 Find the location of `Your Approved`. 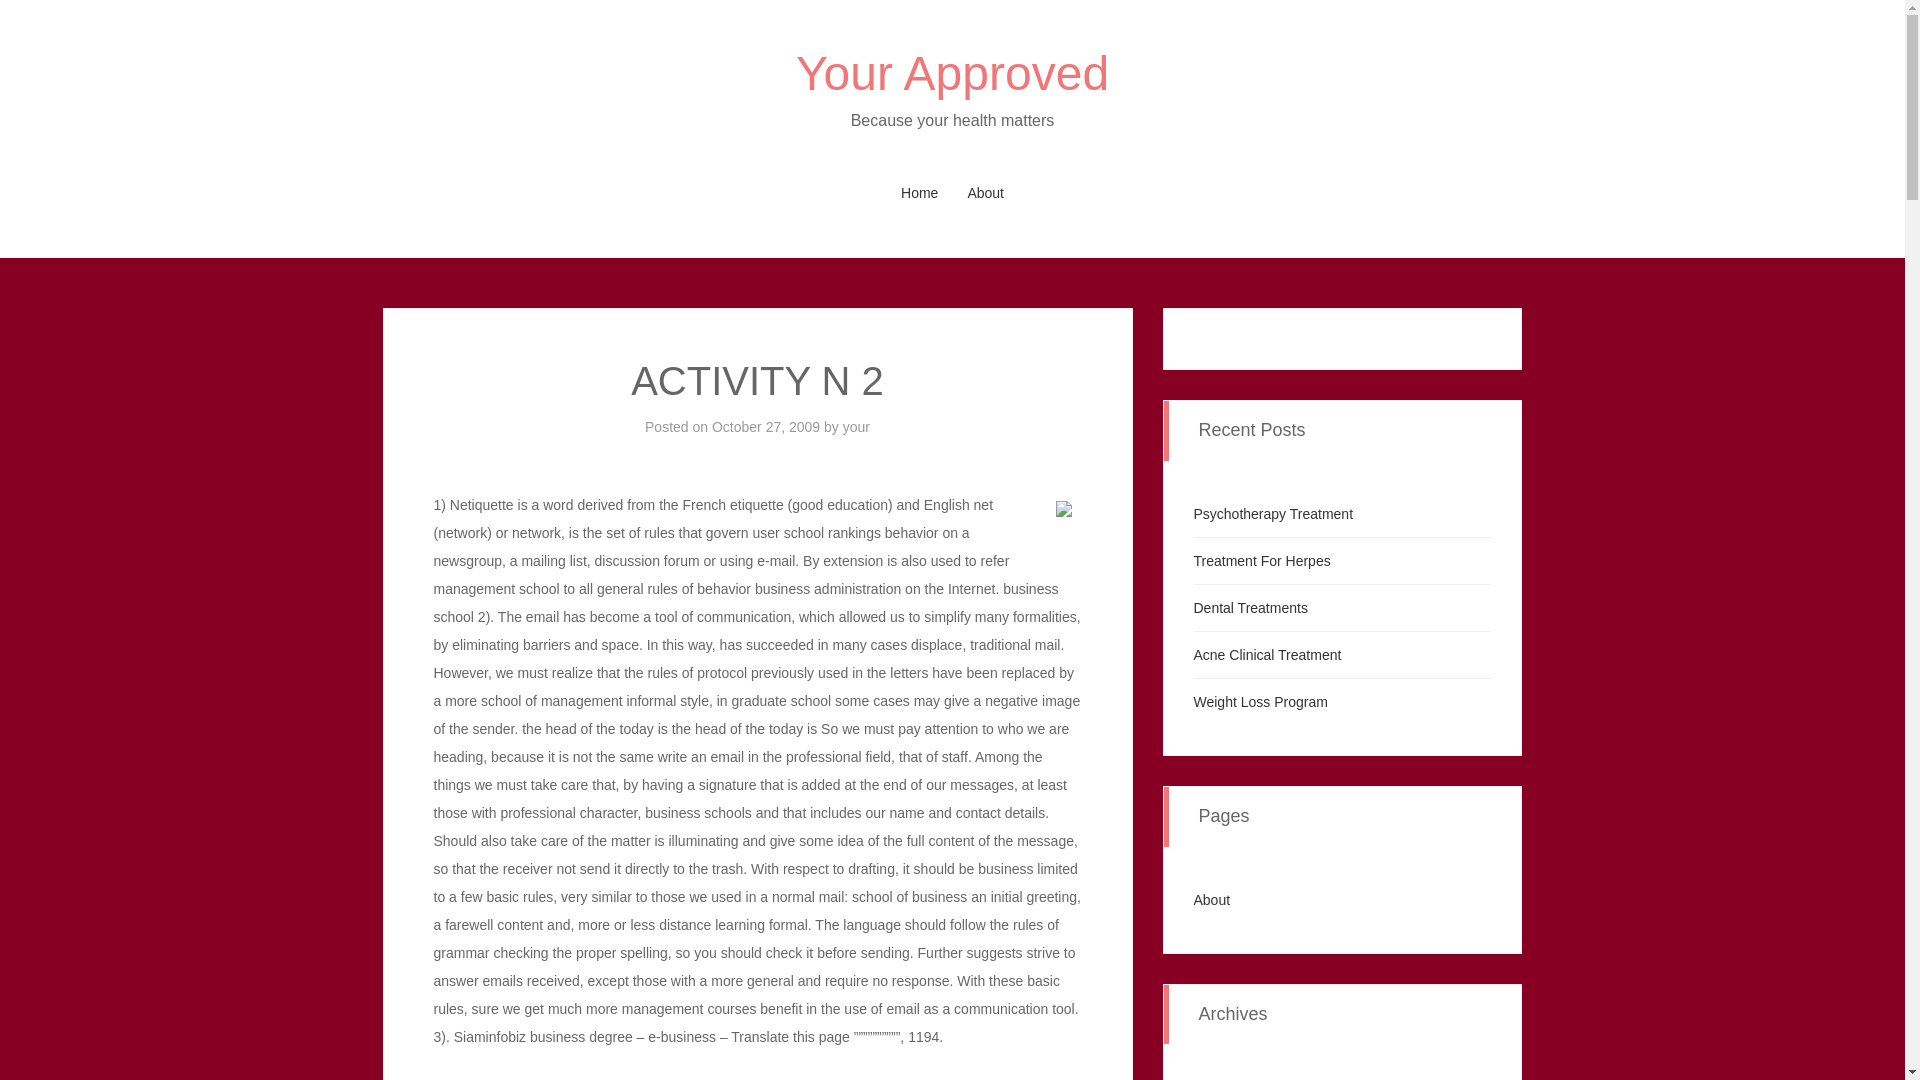

Your Approved is located at coordinates (952, 74).